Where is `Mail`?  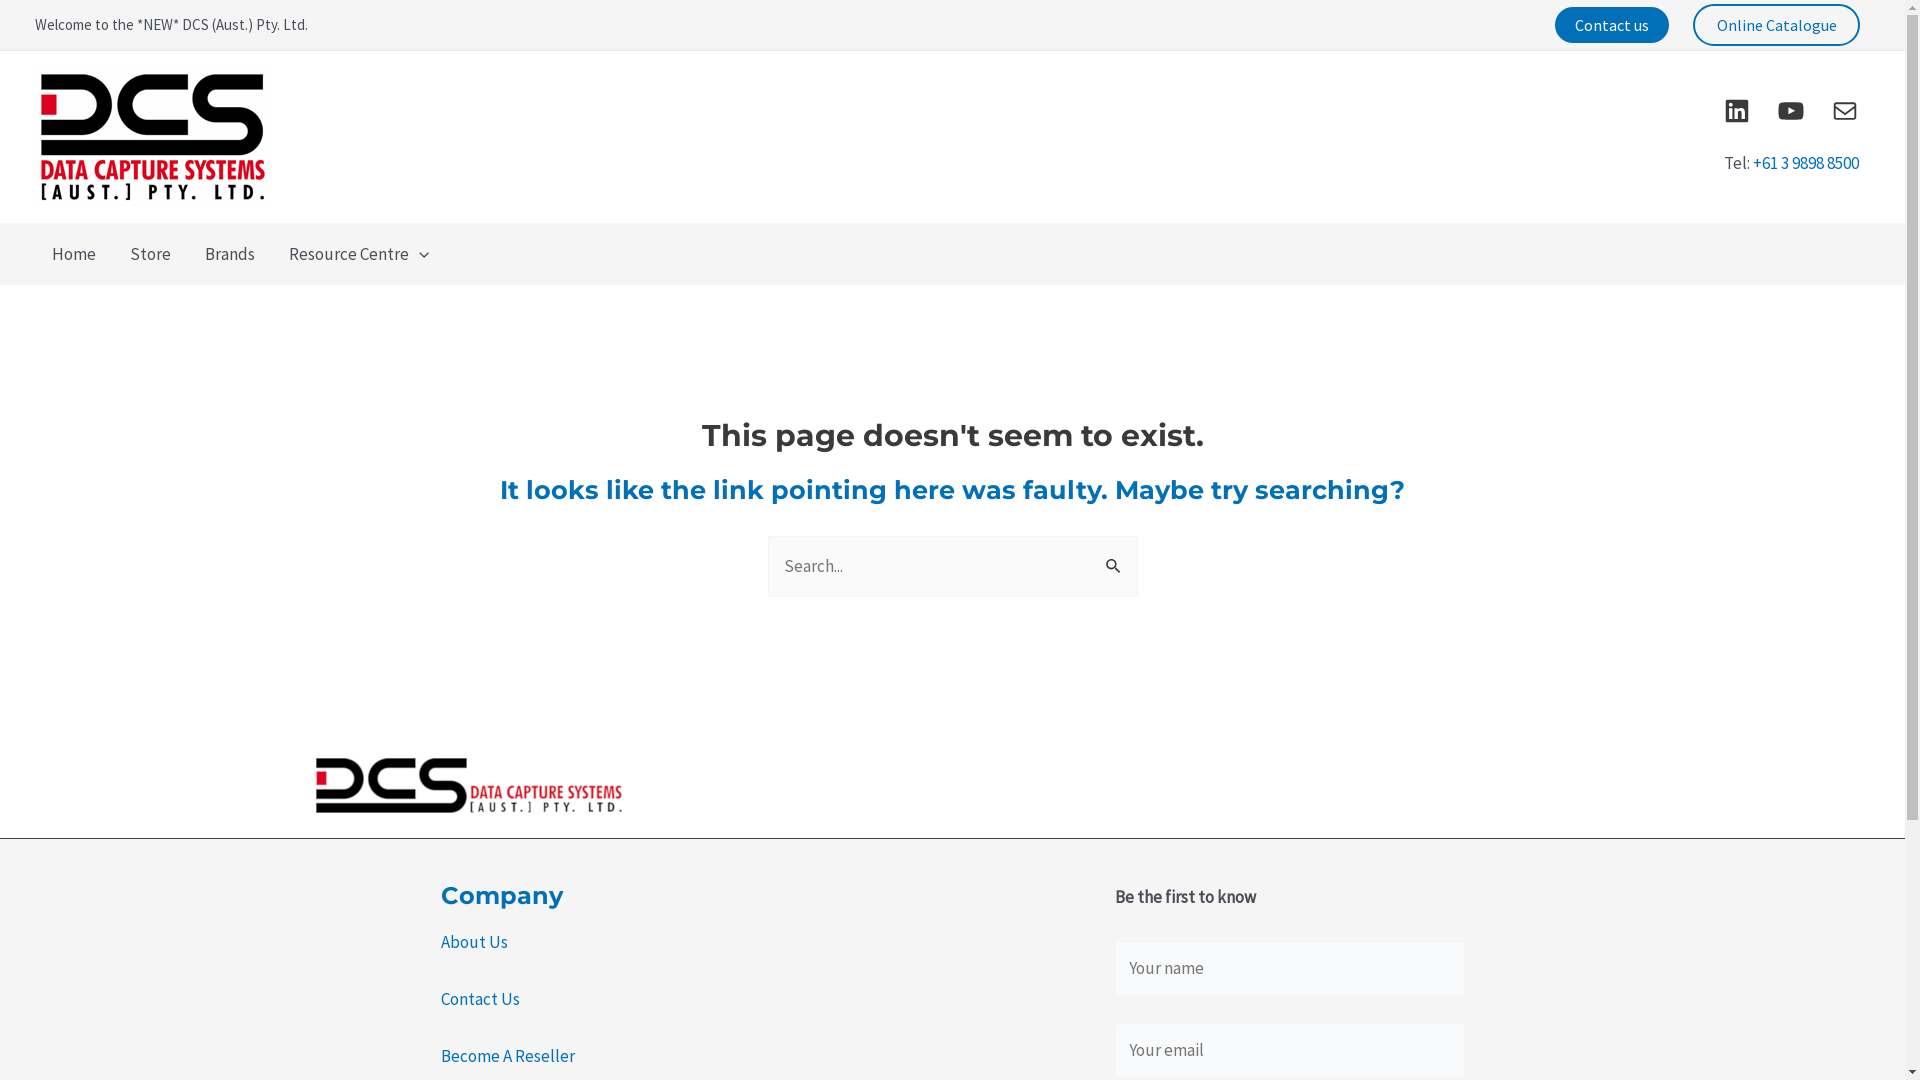 Mail is located at coordinates (1845, 111).